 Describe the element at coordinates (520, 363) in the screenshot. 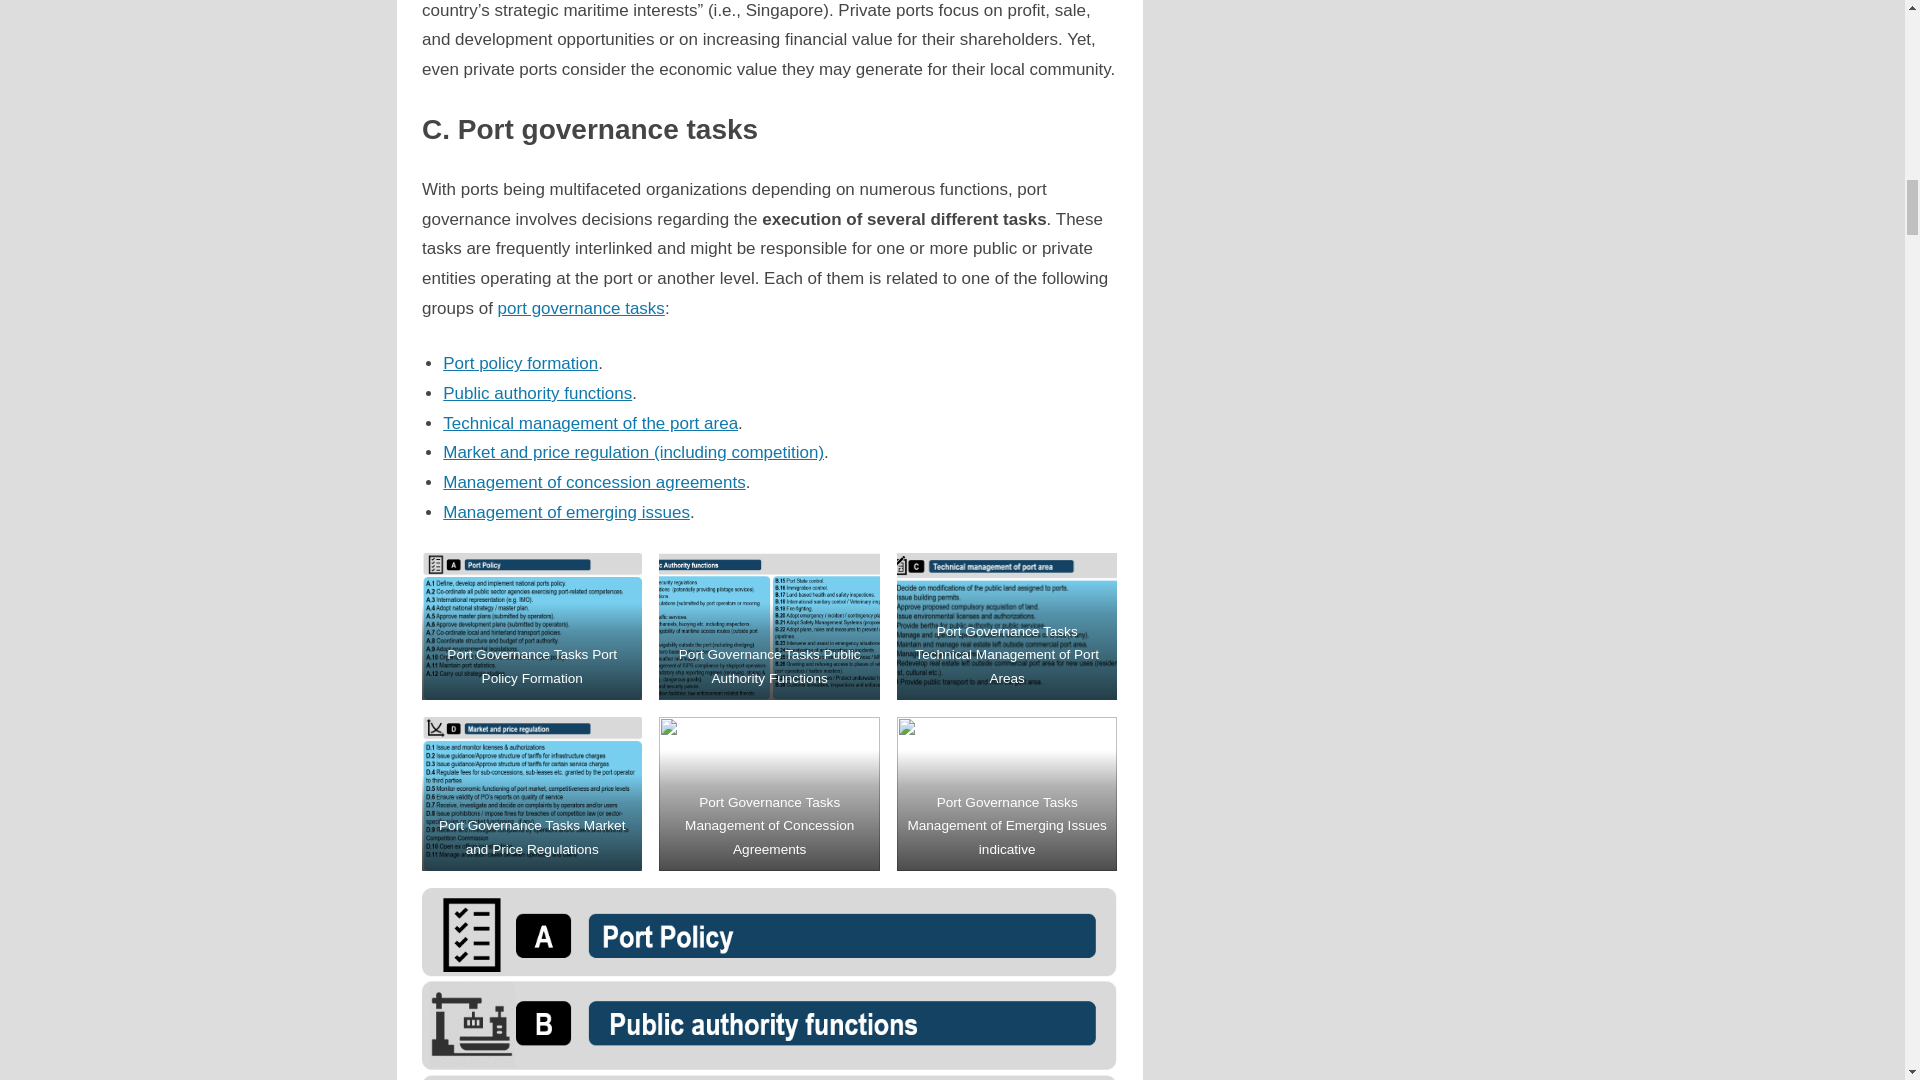

I see `Port policy formation` at that location.